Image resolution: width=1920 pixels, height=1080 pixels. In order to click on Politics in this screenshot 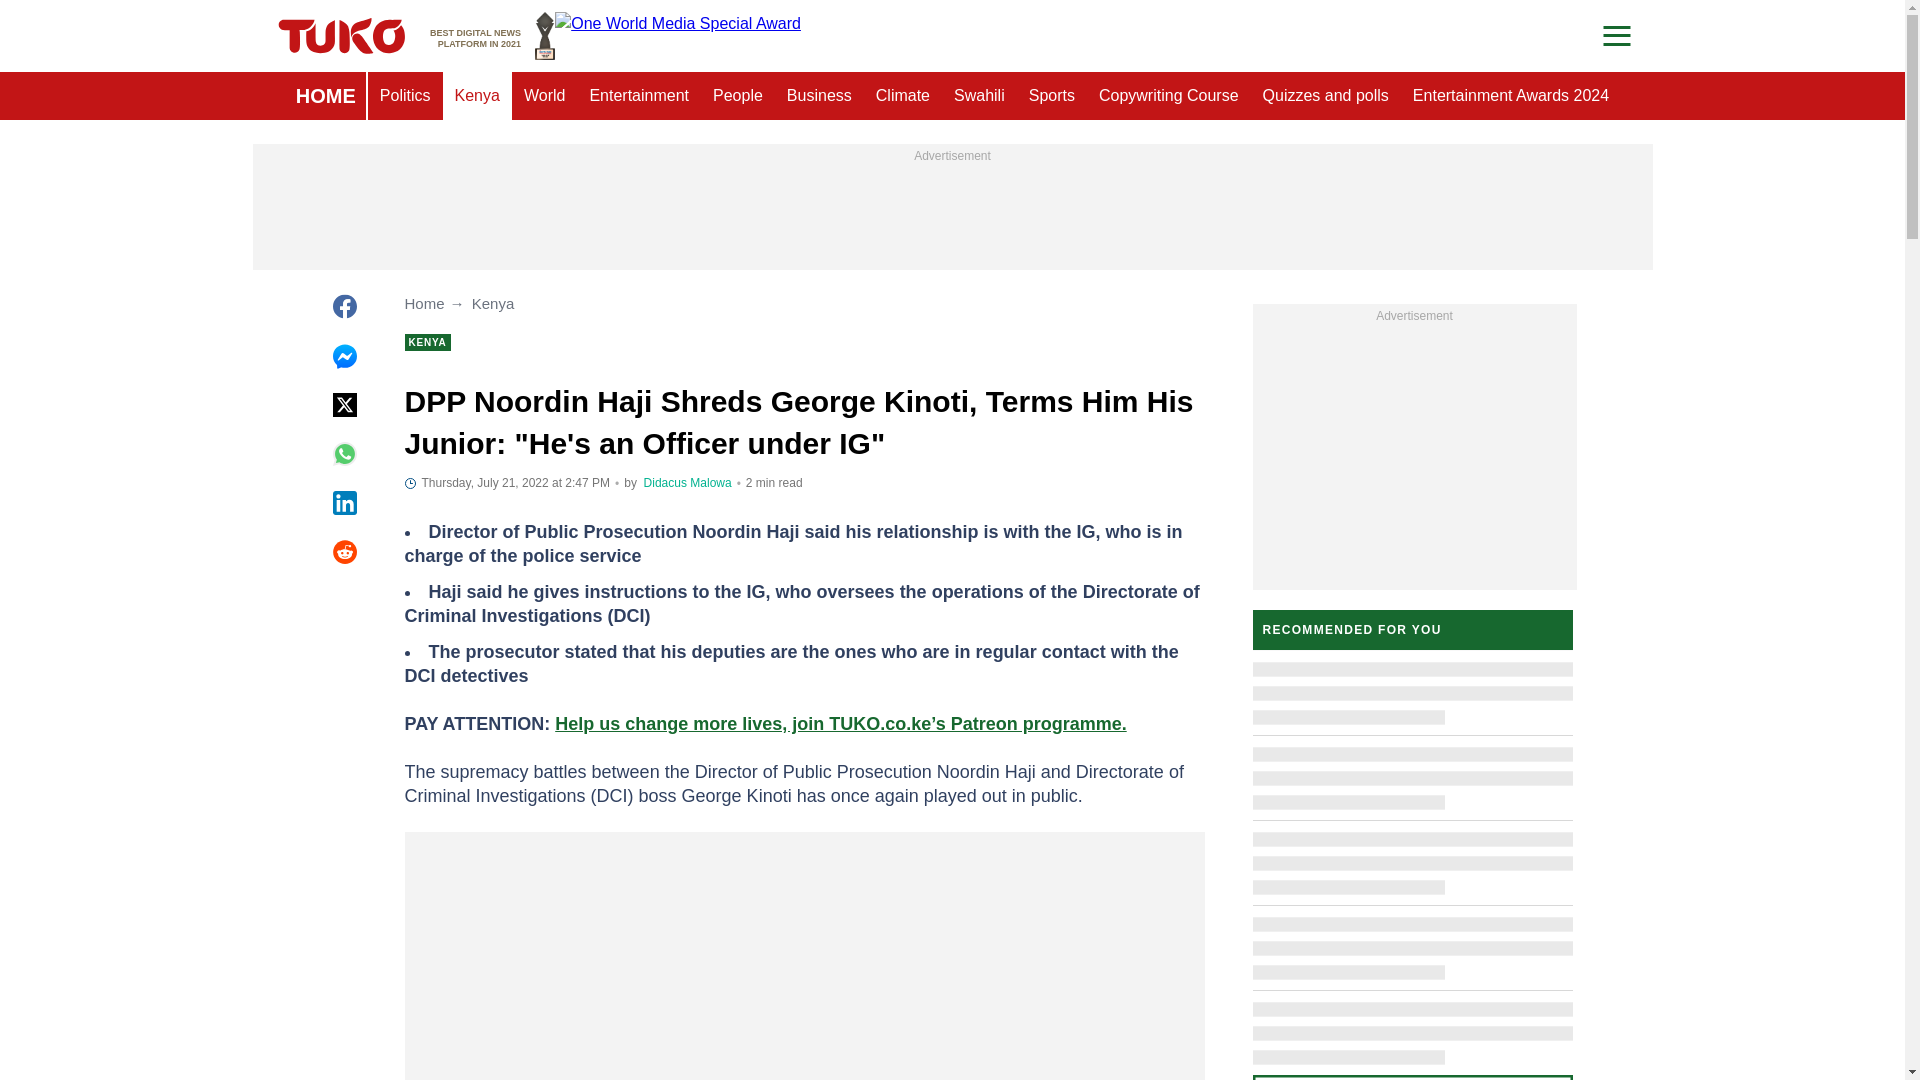, I will do `click(406, 96)`.